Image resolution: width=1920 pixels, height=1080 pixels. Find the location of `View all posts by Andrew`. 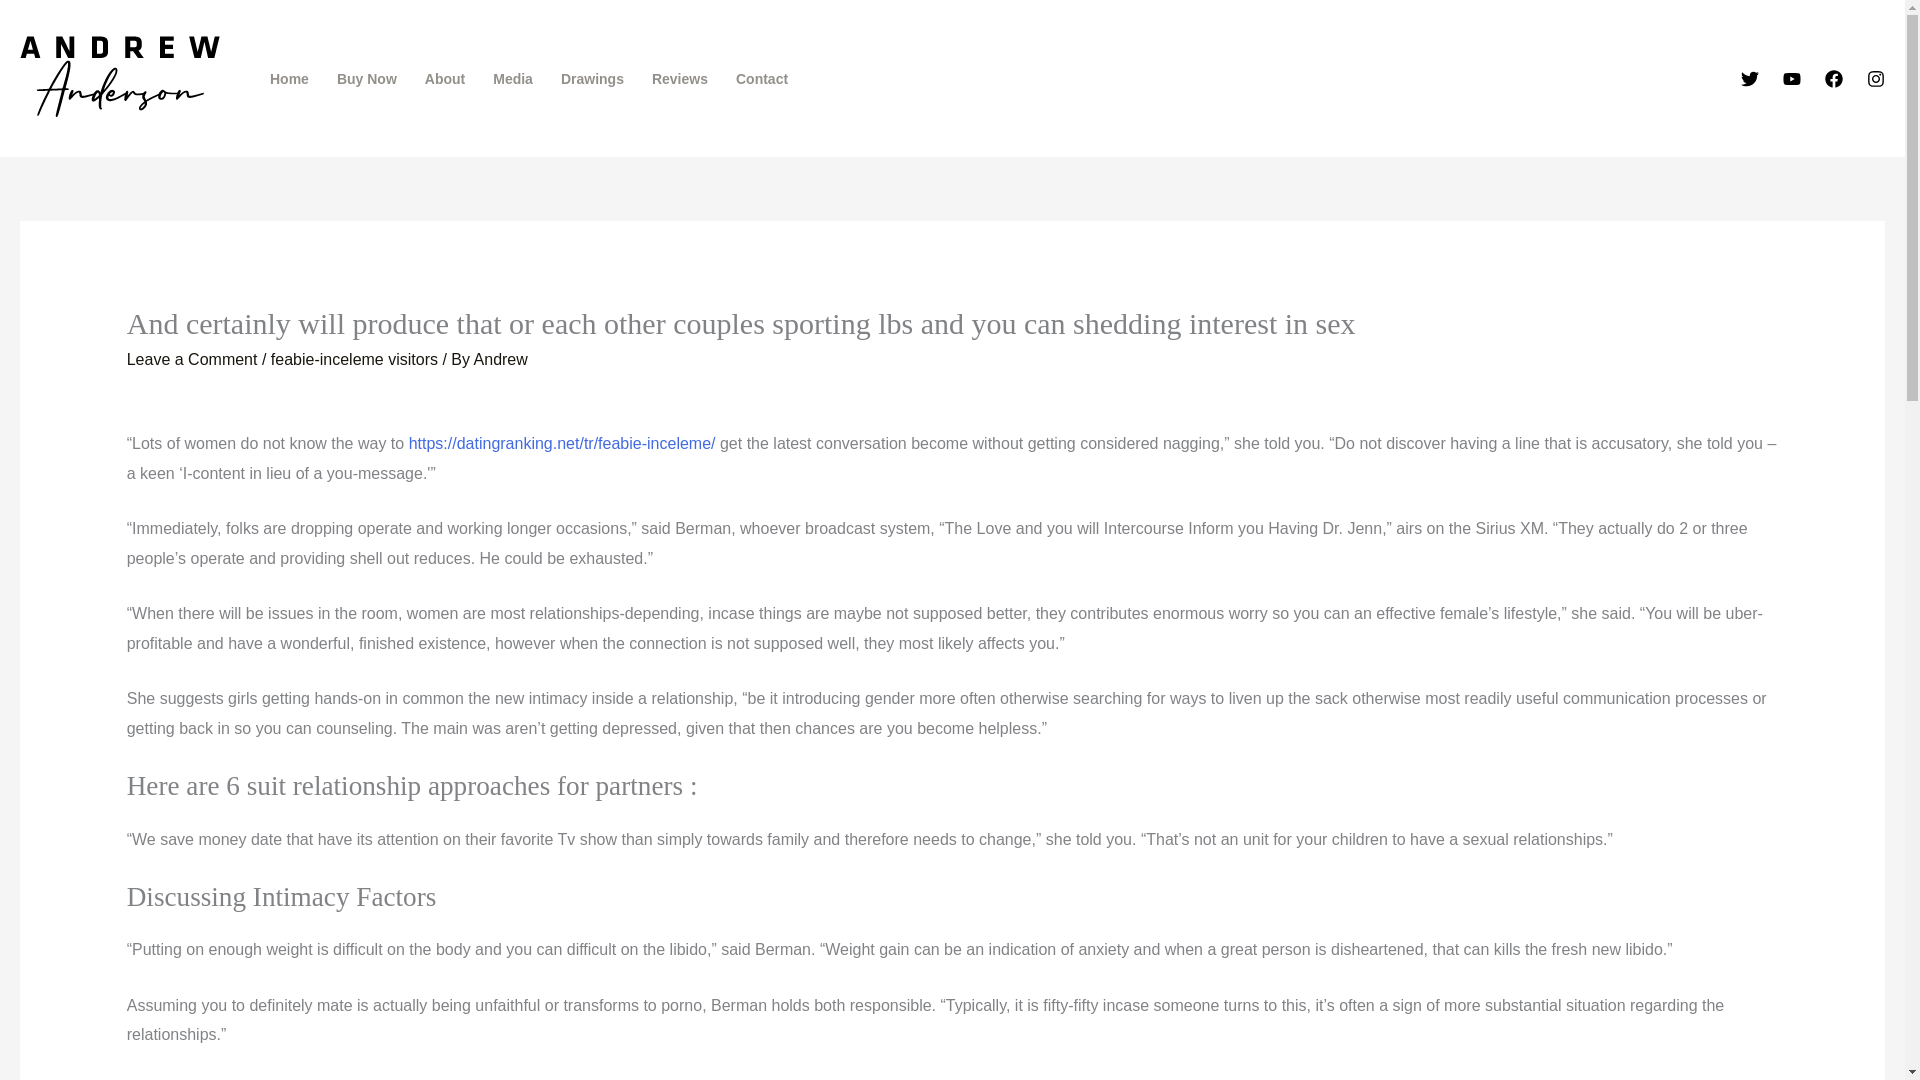

View all posts by Andrew is located at coordinates (501, 360).